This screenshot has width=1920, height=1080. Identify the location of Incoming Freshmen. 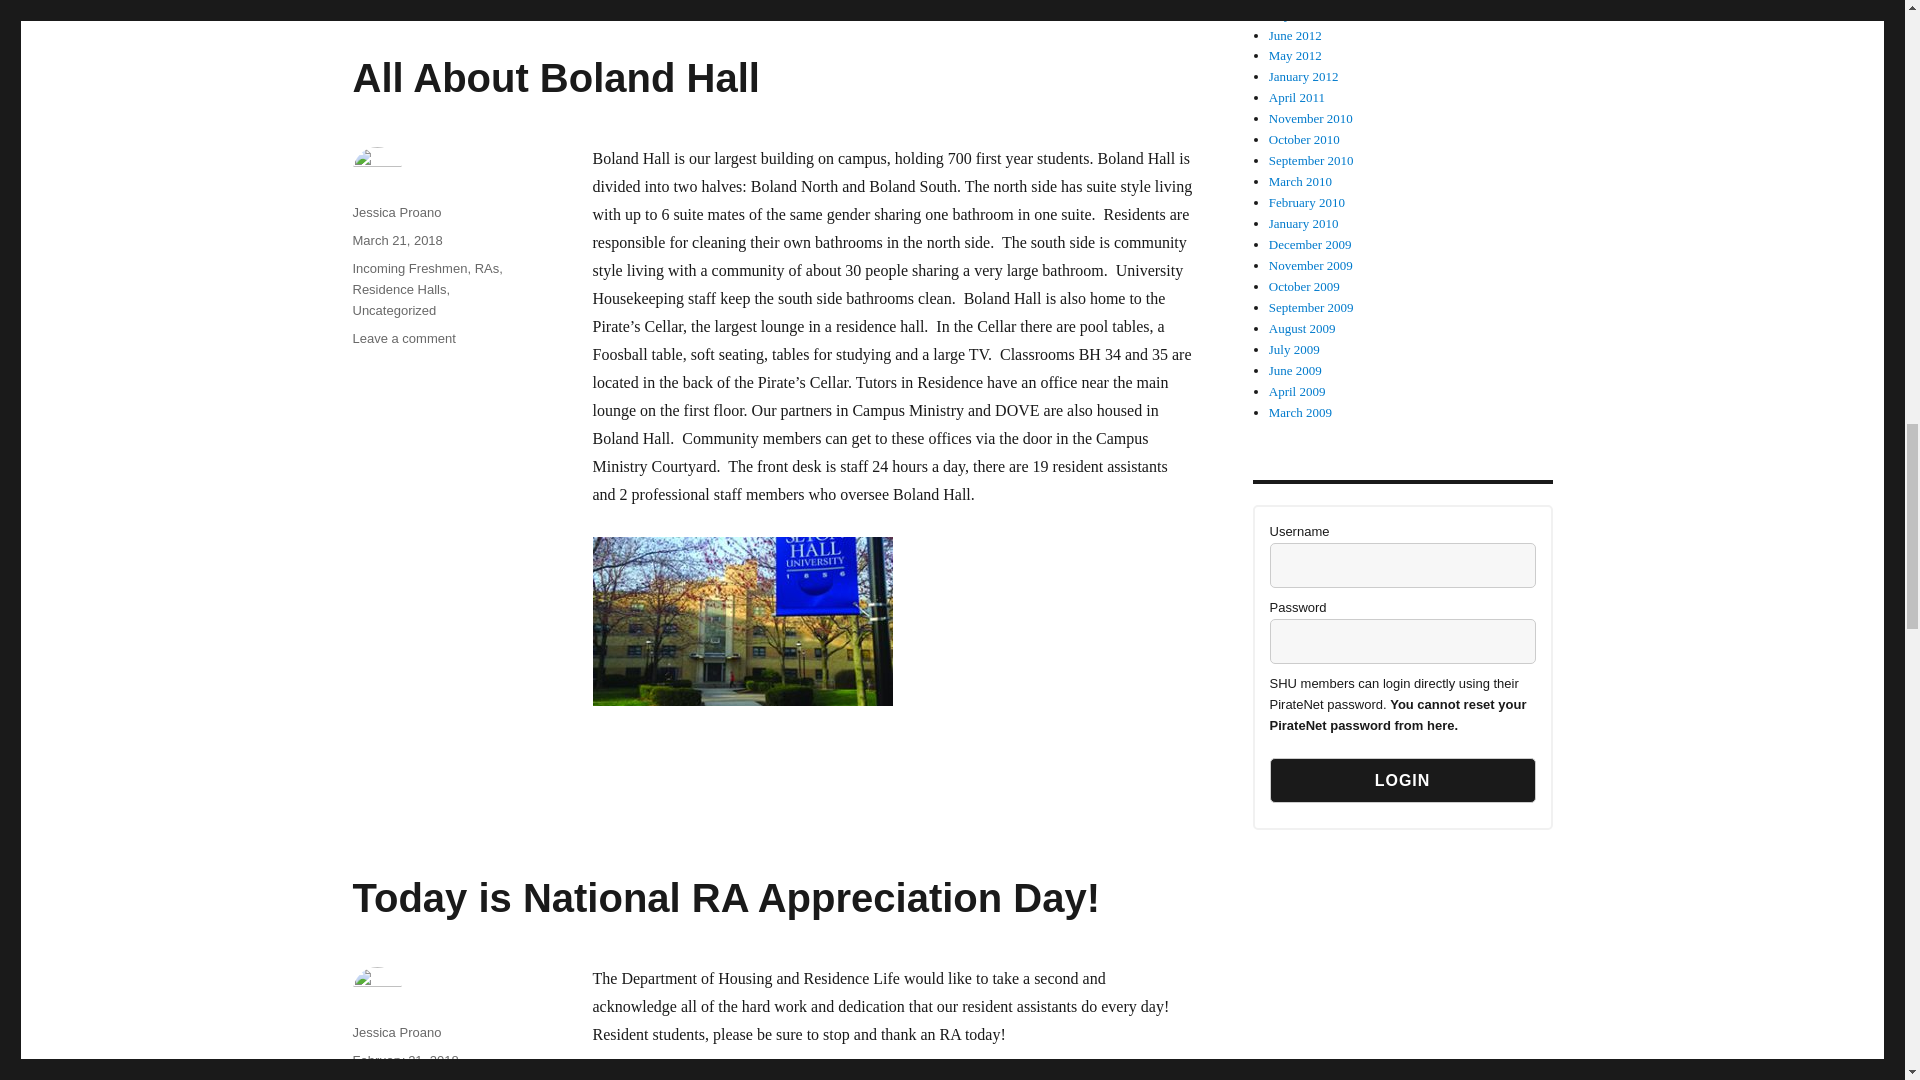
(1402, 641).